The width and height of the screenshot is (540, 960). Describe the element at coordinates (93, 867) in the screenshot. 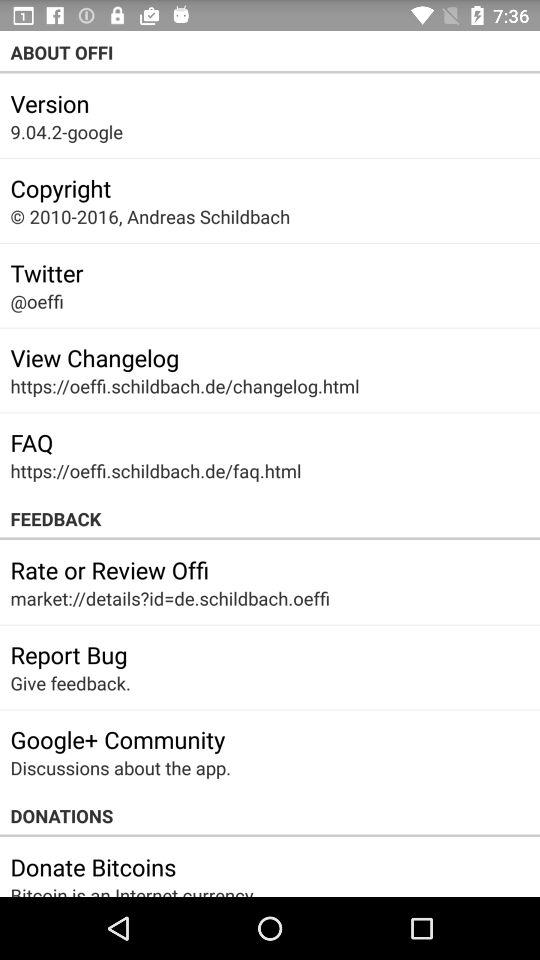

I see `turn off the item above bitcoin is an icon` at that location.